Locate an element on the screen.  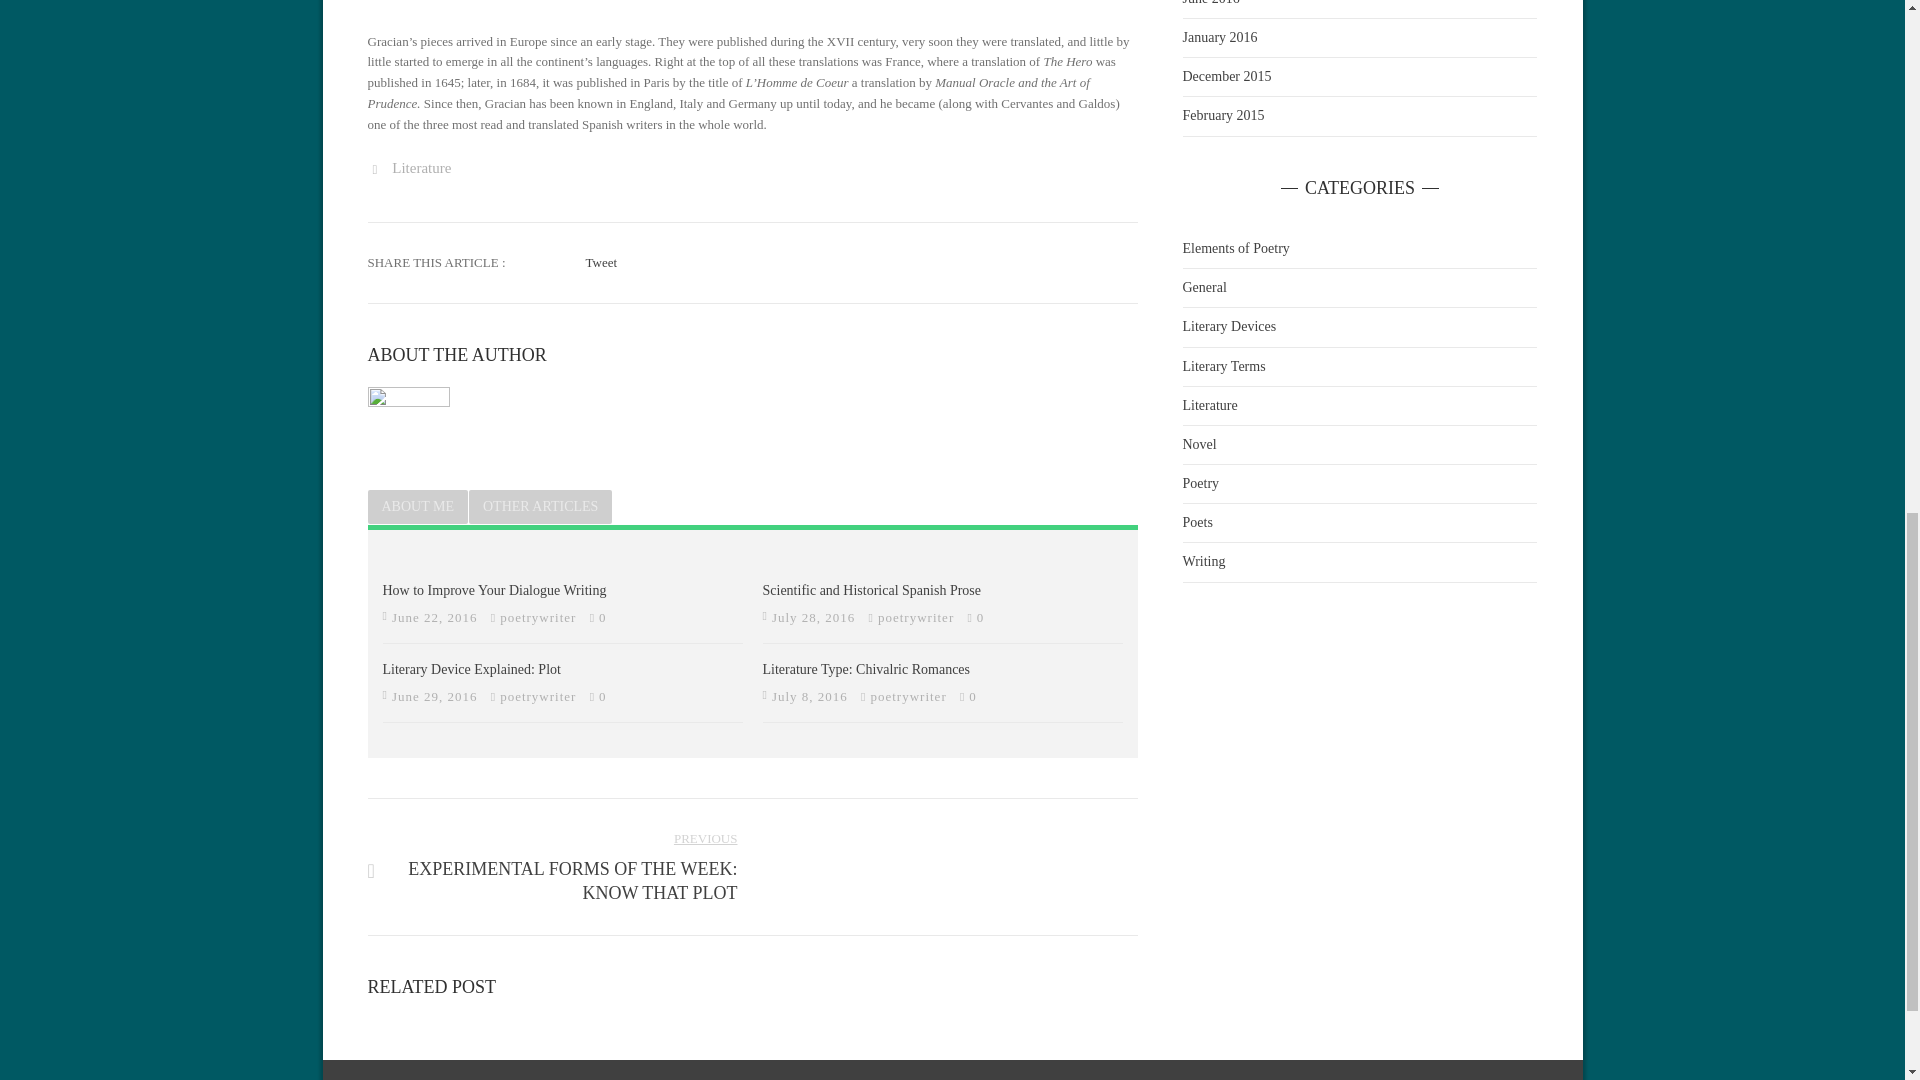
ABOUT ME is located at coordinates (418, 506).